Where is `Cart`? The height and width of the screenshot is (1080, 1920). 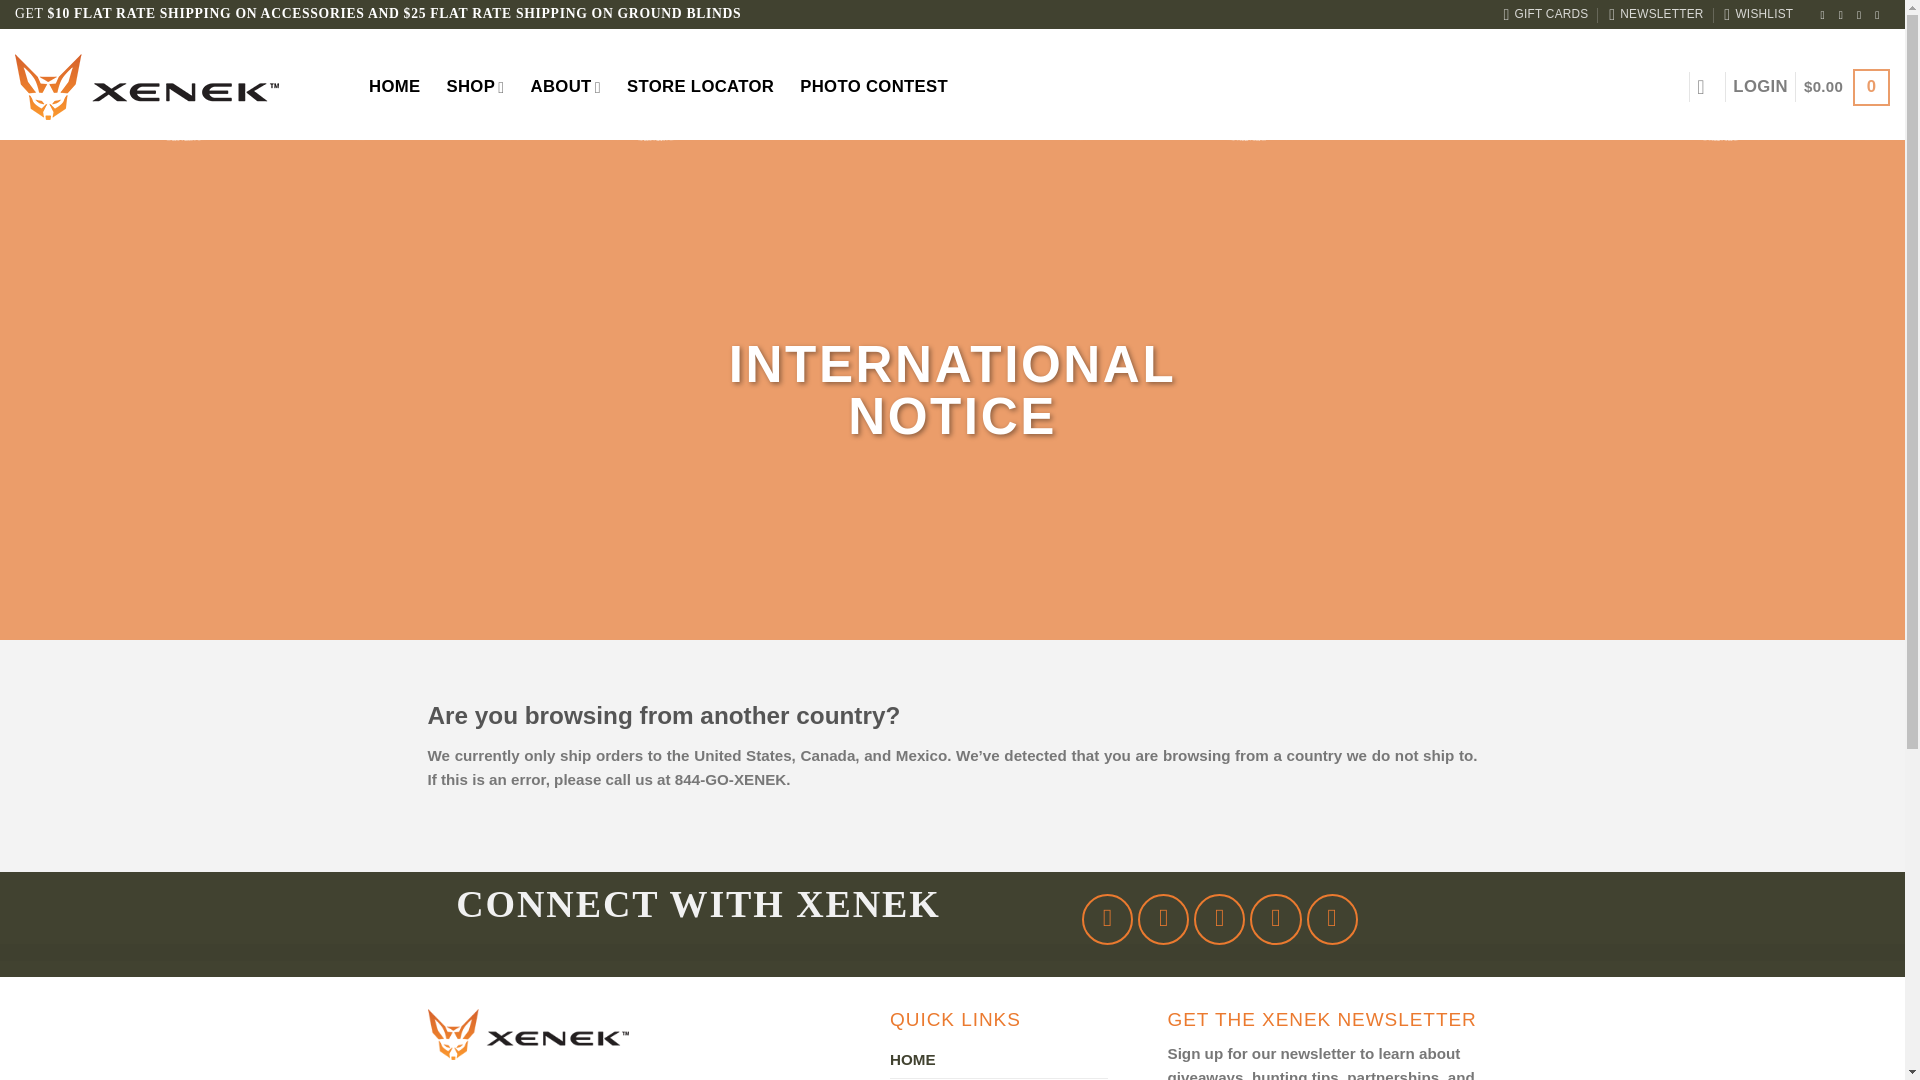
Cart is located at coordinates (1846, 87).